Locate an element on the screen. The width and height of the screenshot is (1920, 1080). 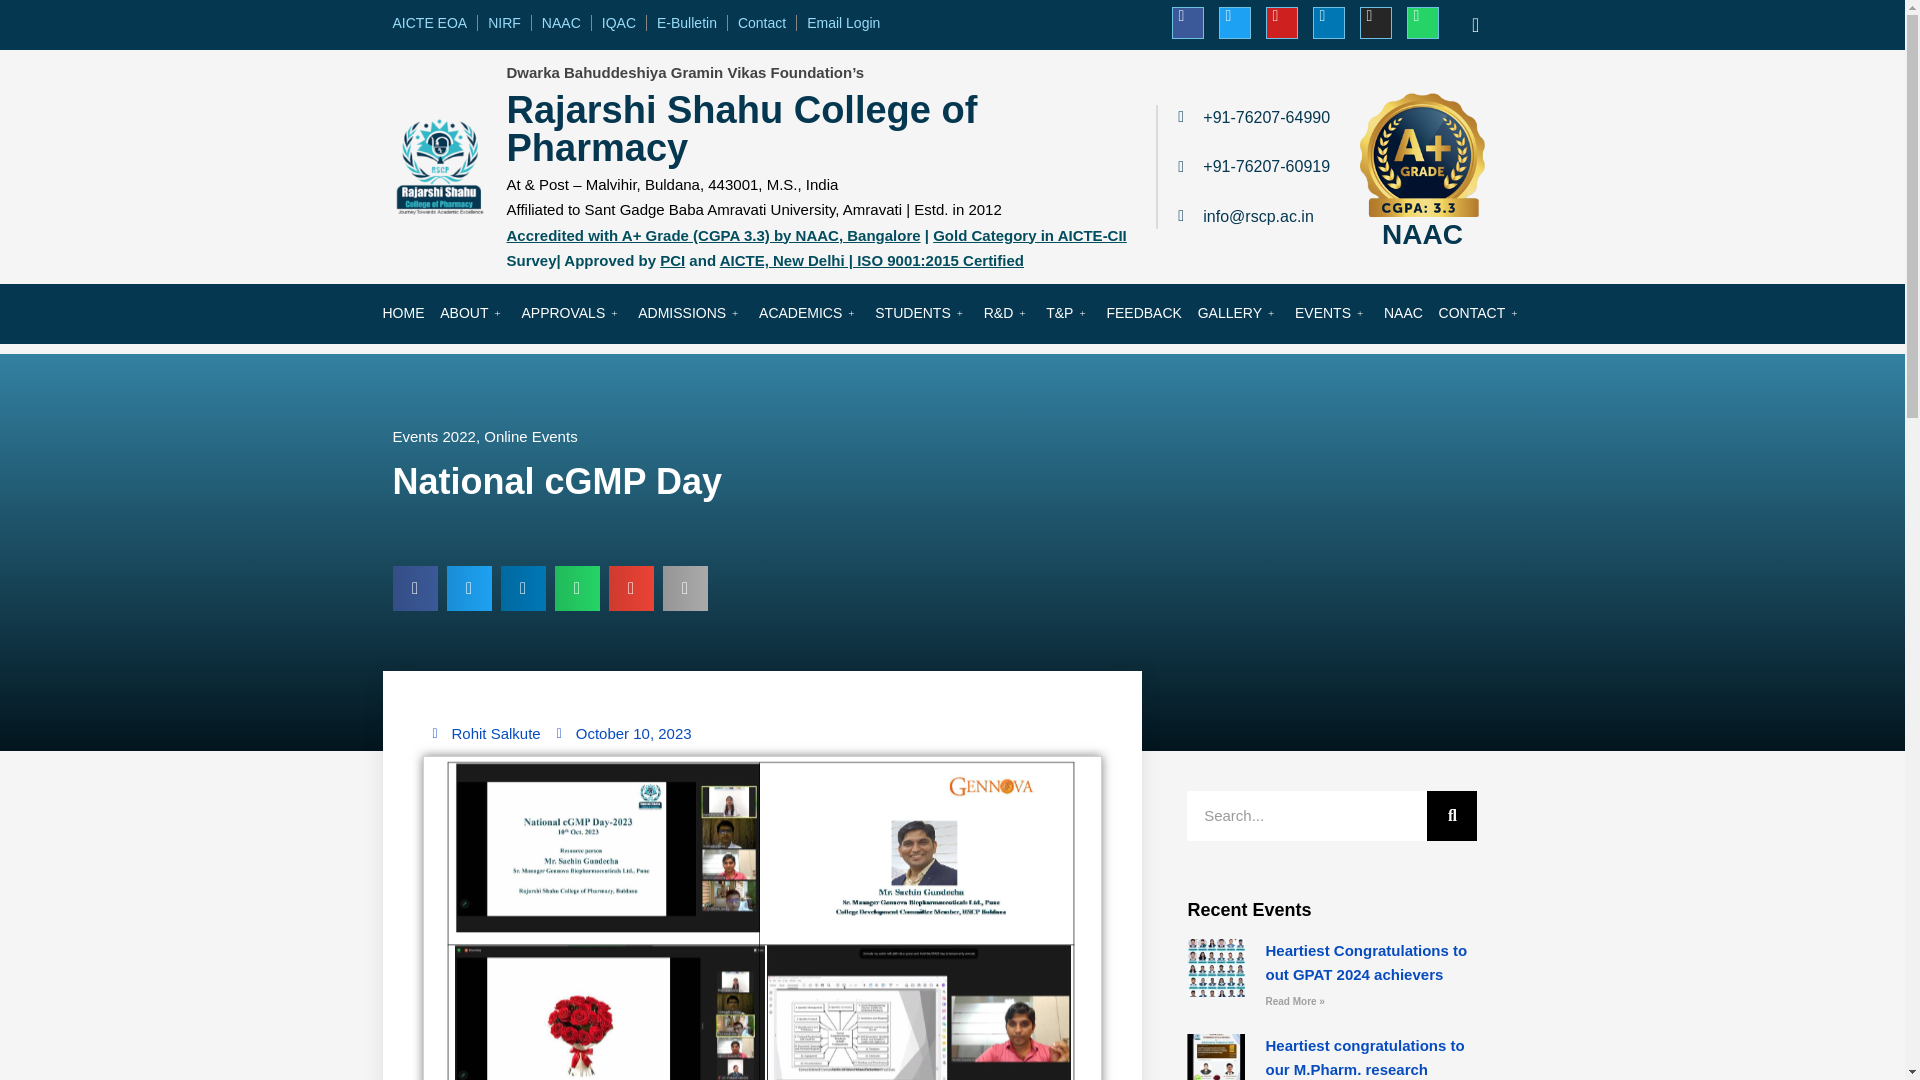
NIRF is located at coordinates (504, 23).